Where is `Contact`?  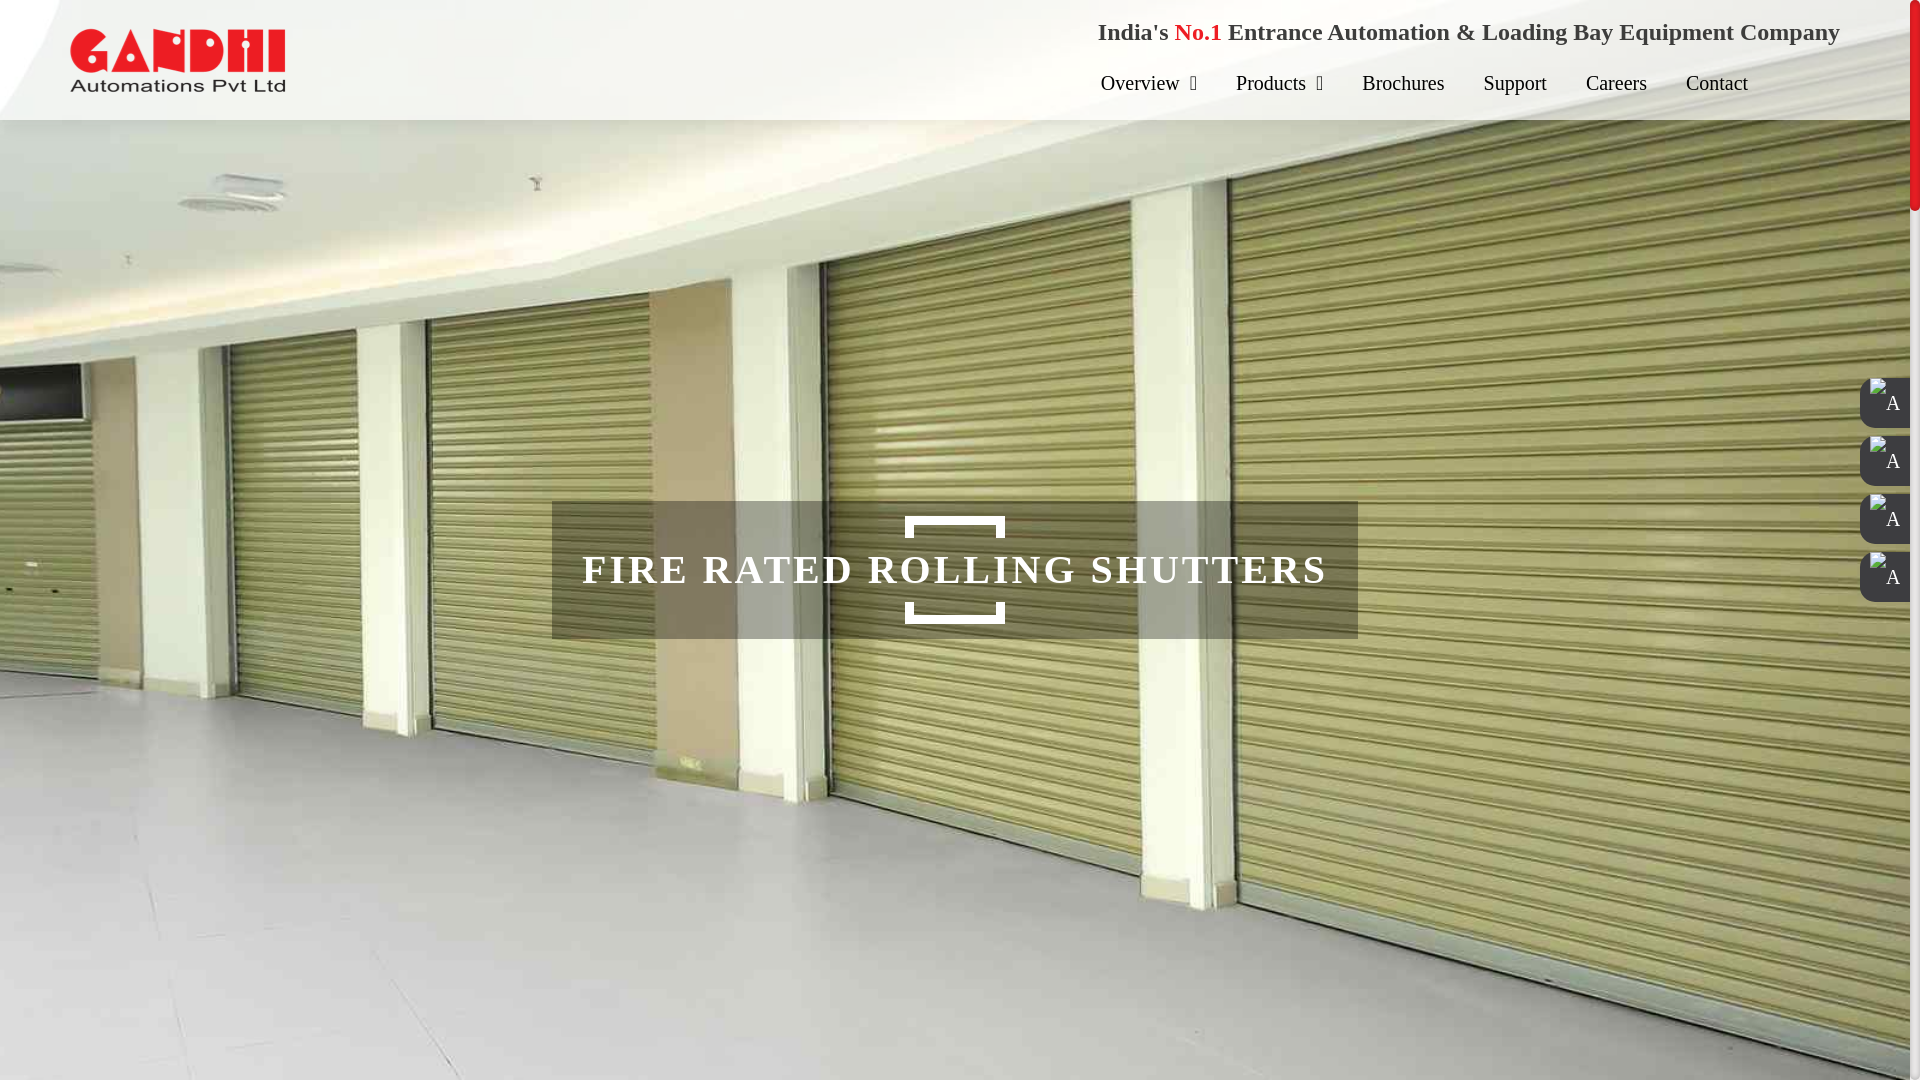
Contact is located at coordinates (1717, 83).